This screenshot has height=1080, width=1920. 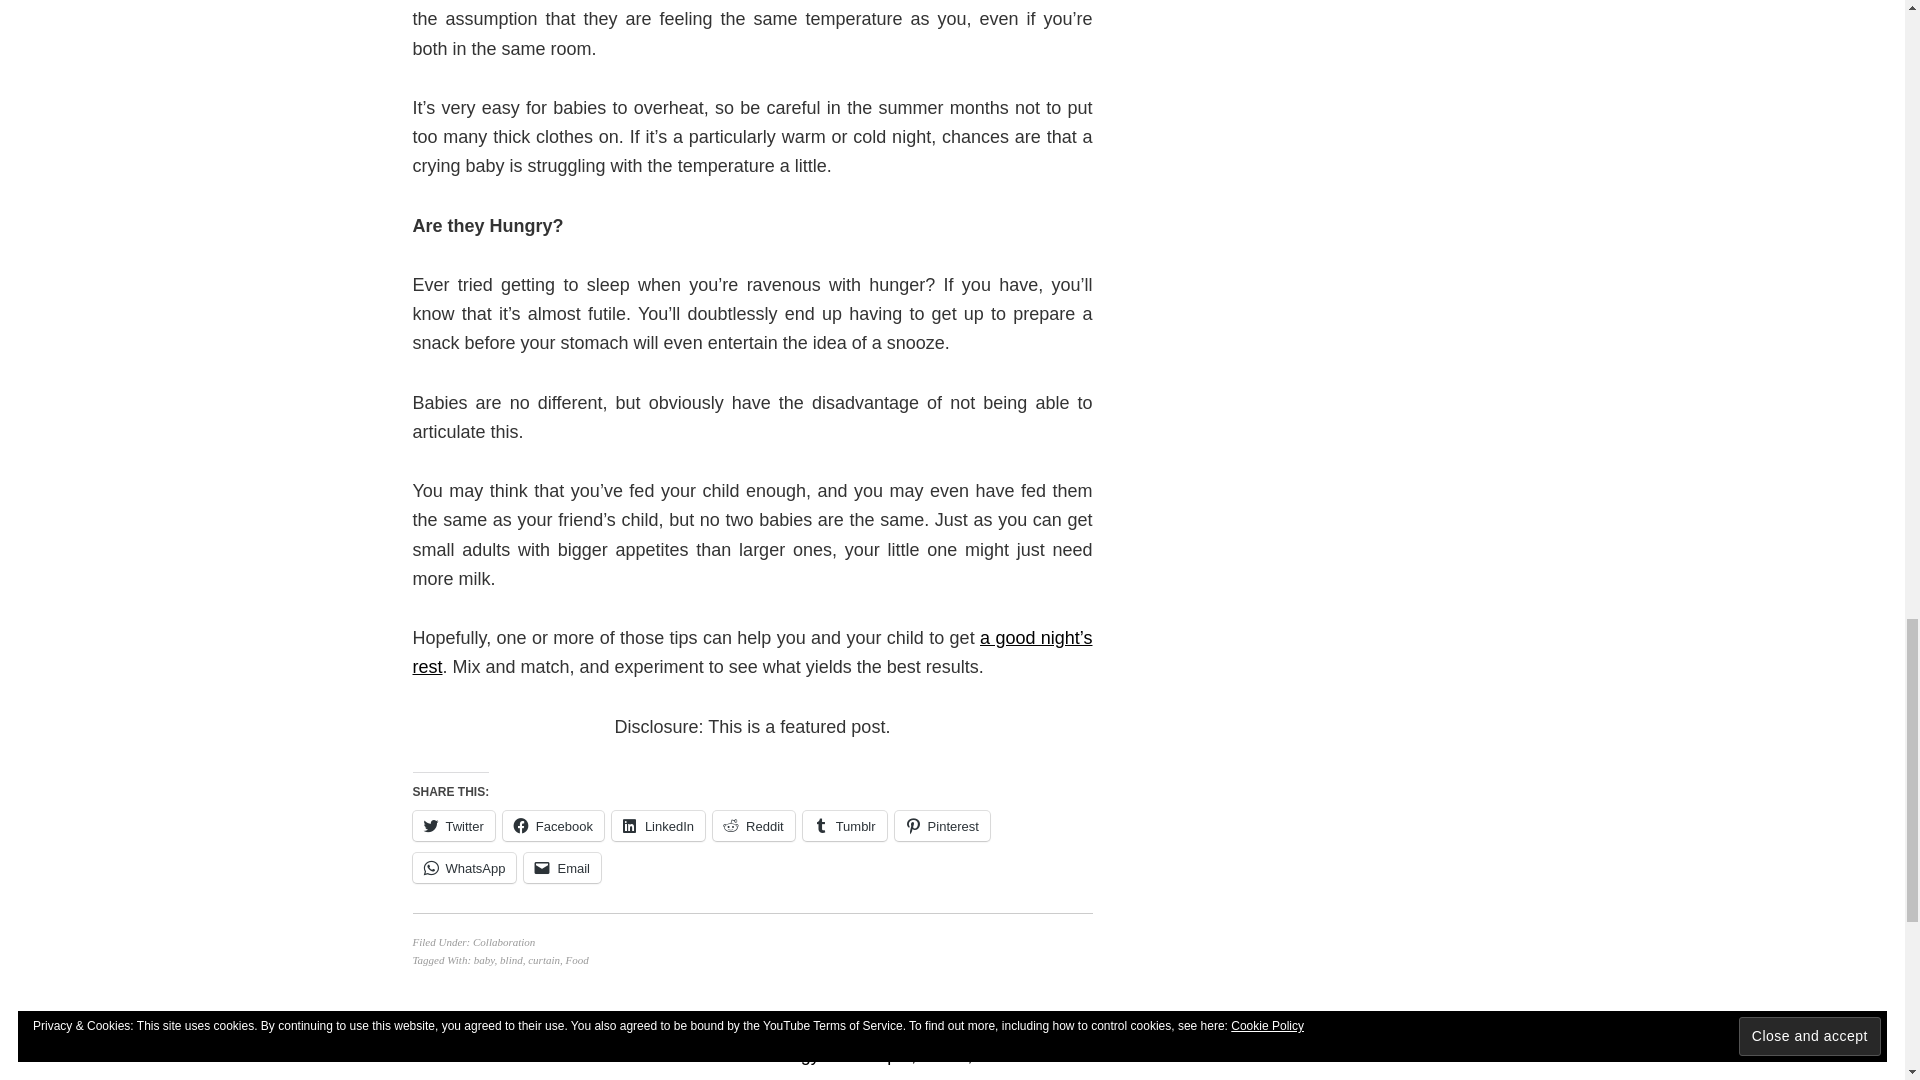 I want to click on Click to share on Facebook, so click(x=554, y=826).